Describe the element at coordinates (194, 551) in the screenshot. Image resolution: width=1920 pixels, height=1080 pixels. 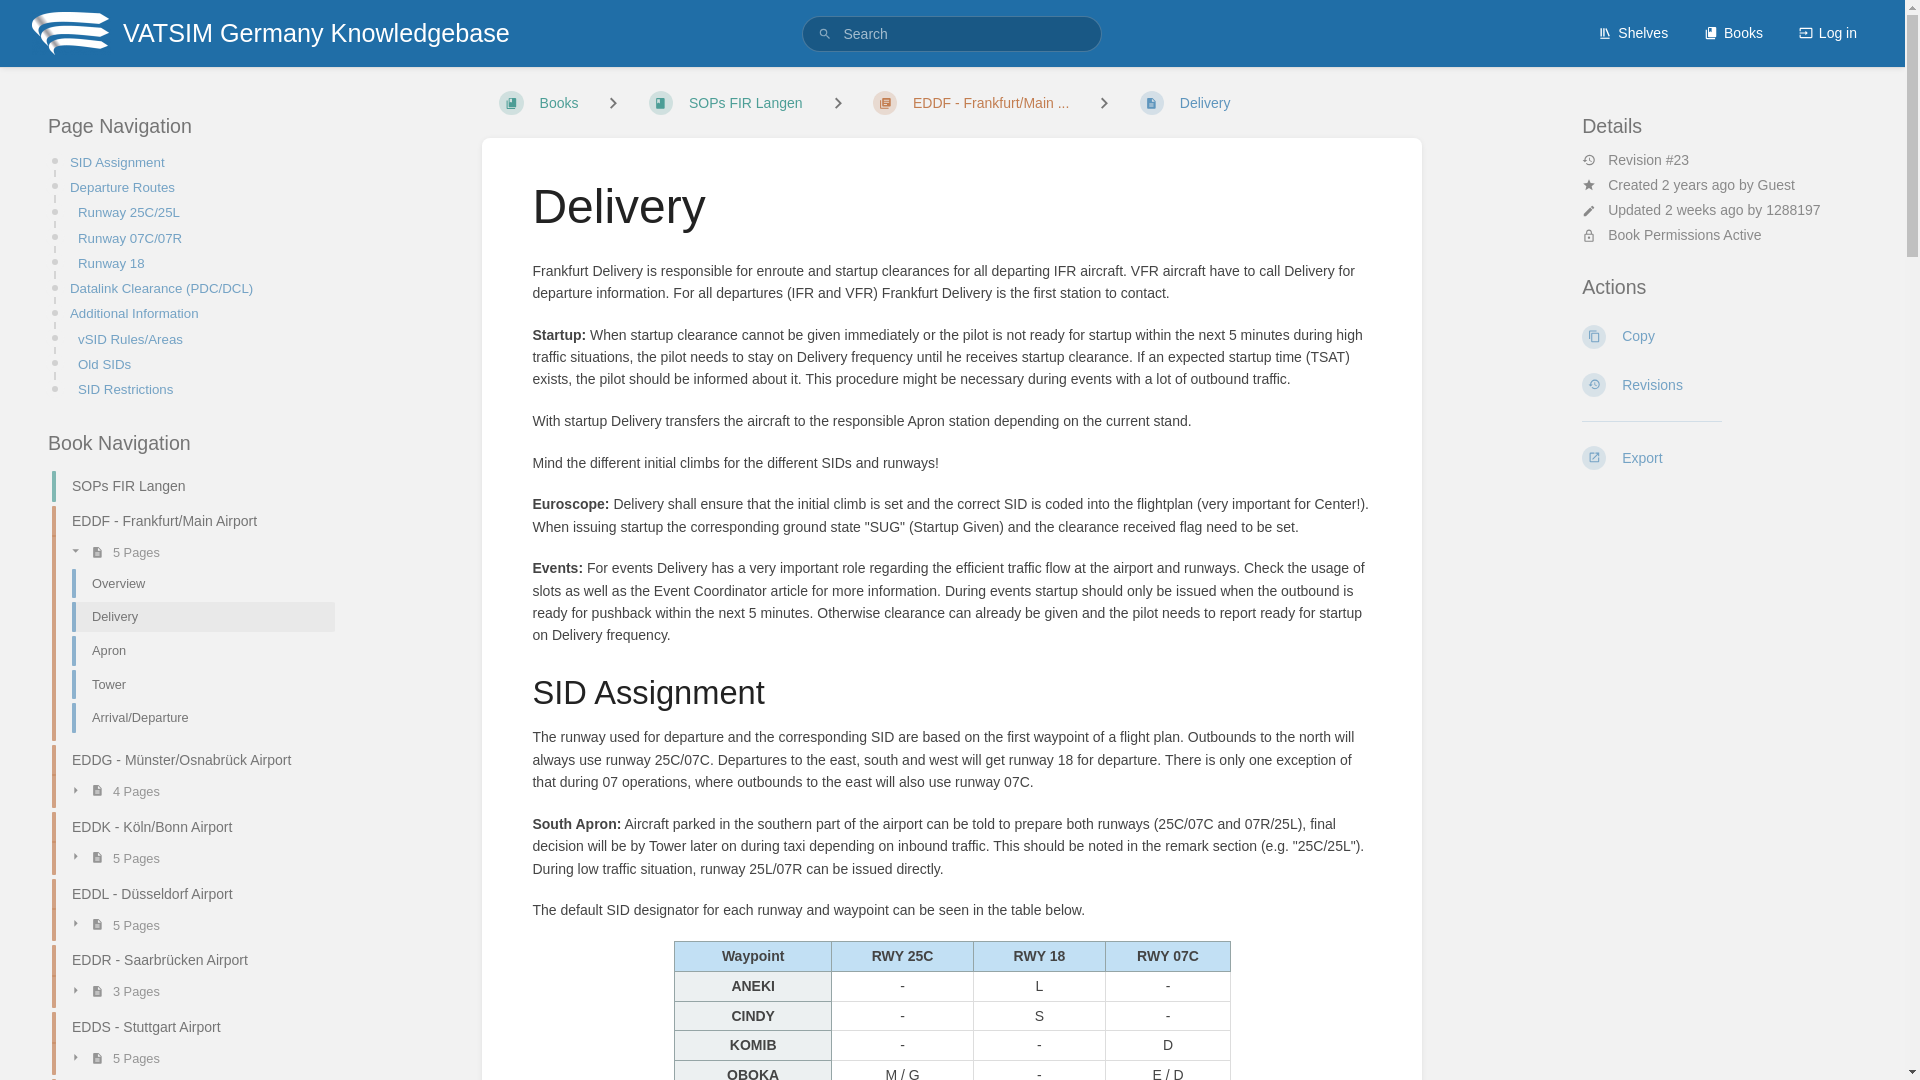
I see `5 Pages` at that location.